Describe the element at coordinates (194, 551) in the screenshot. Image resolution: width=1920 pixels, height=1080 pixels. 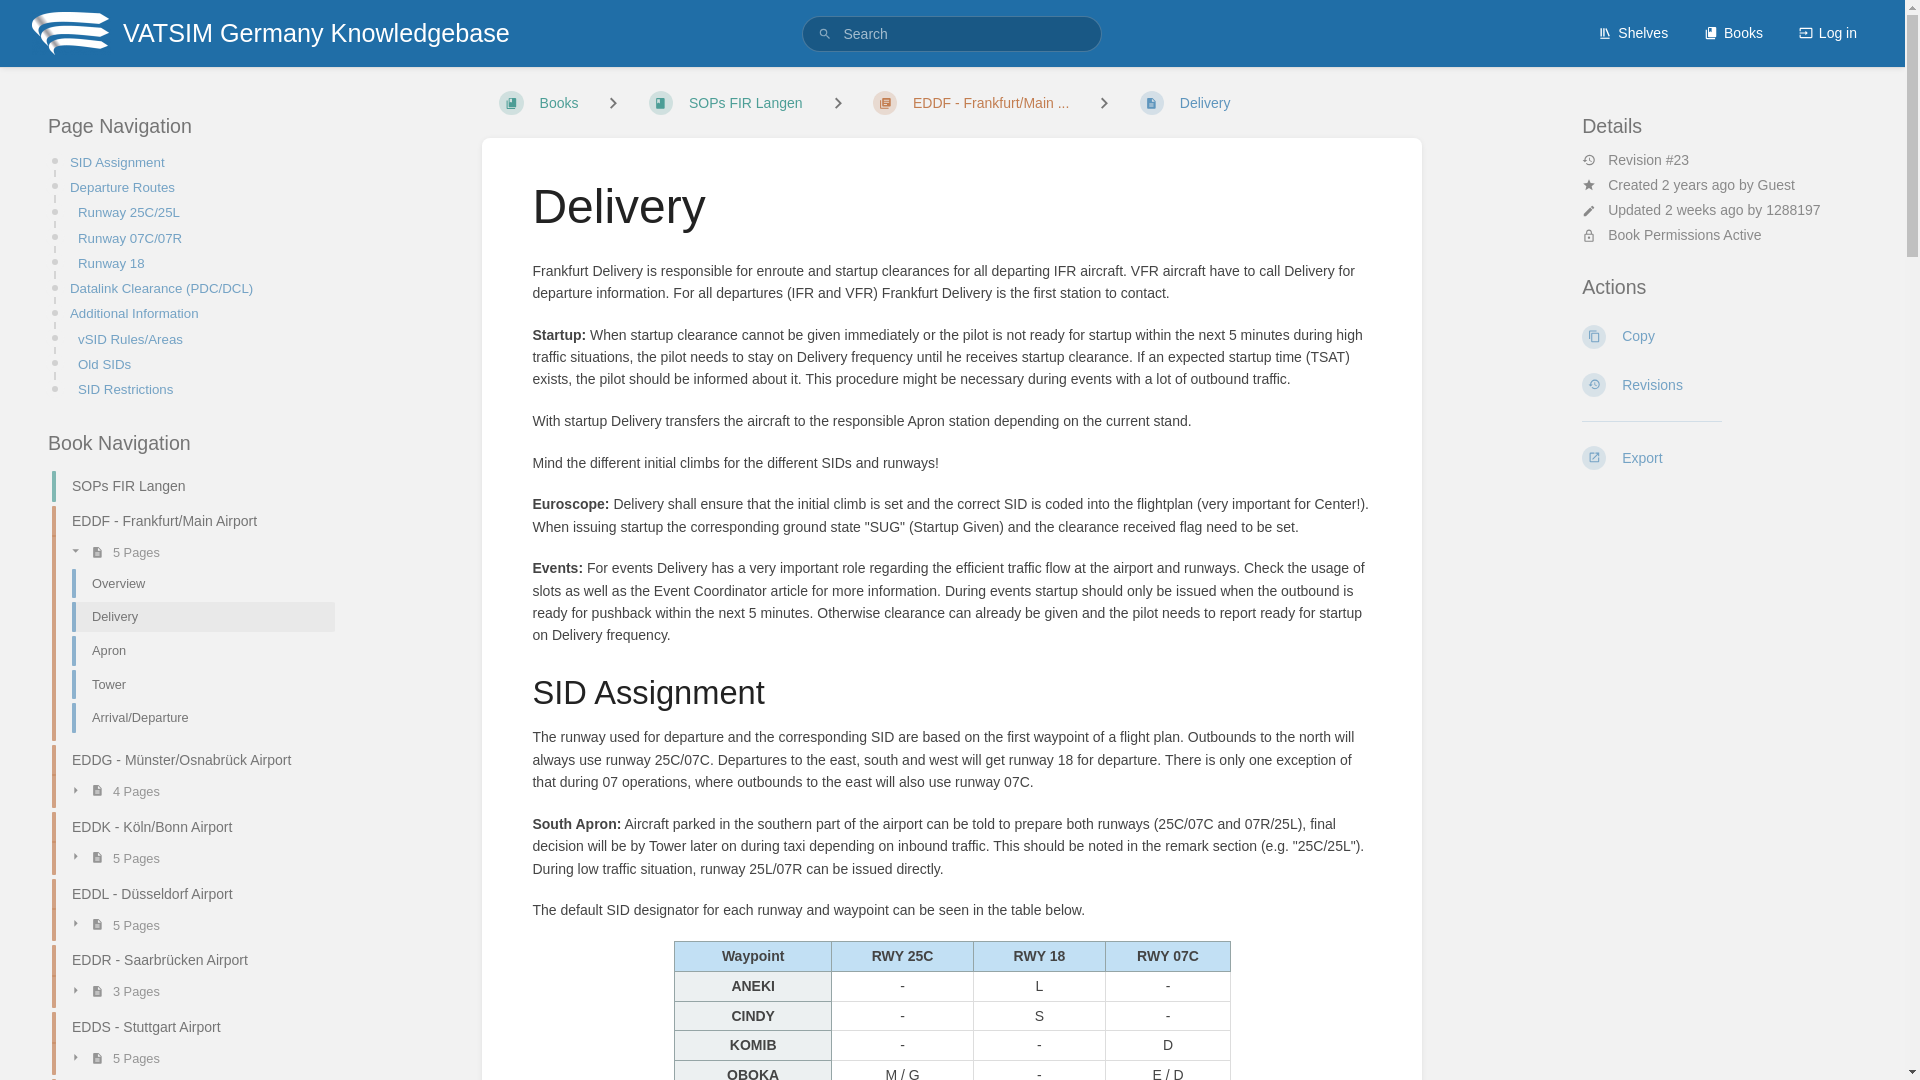
I see `5 Pages` at that location.